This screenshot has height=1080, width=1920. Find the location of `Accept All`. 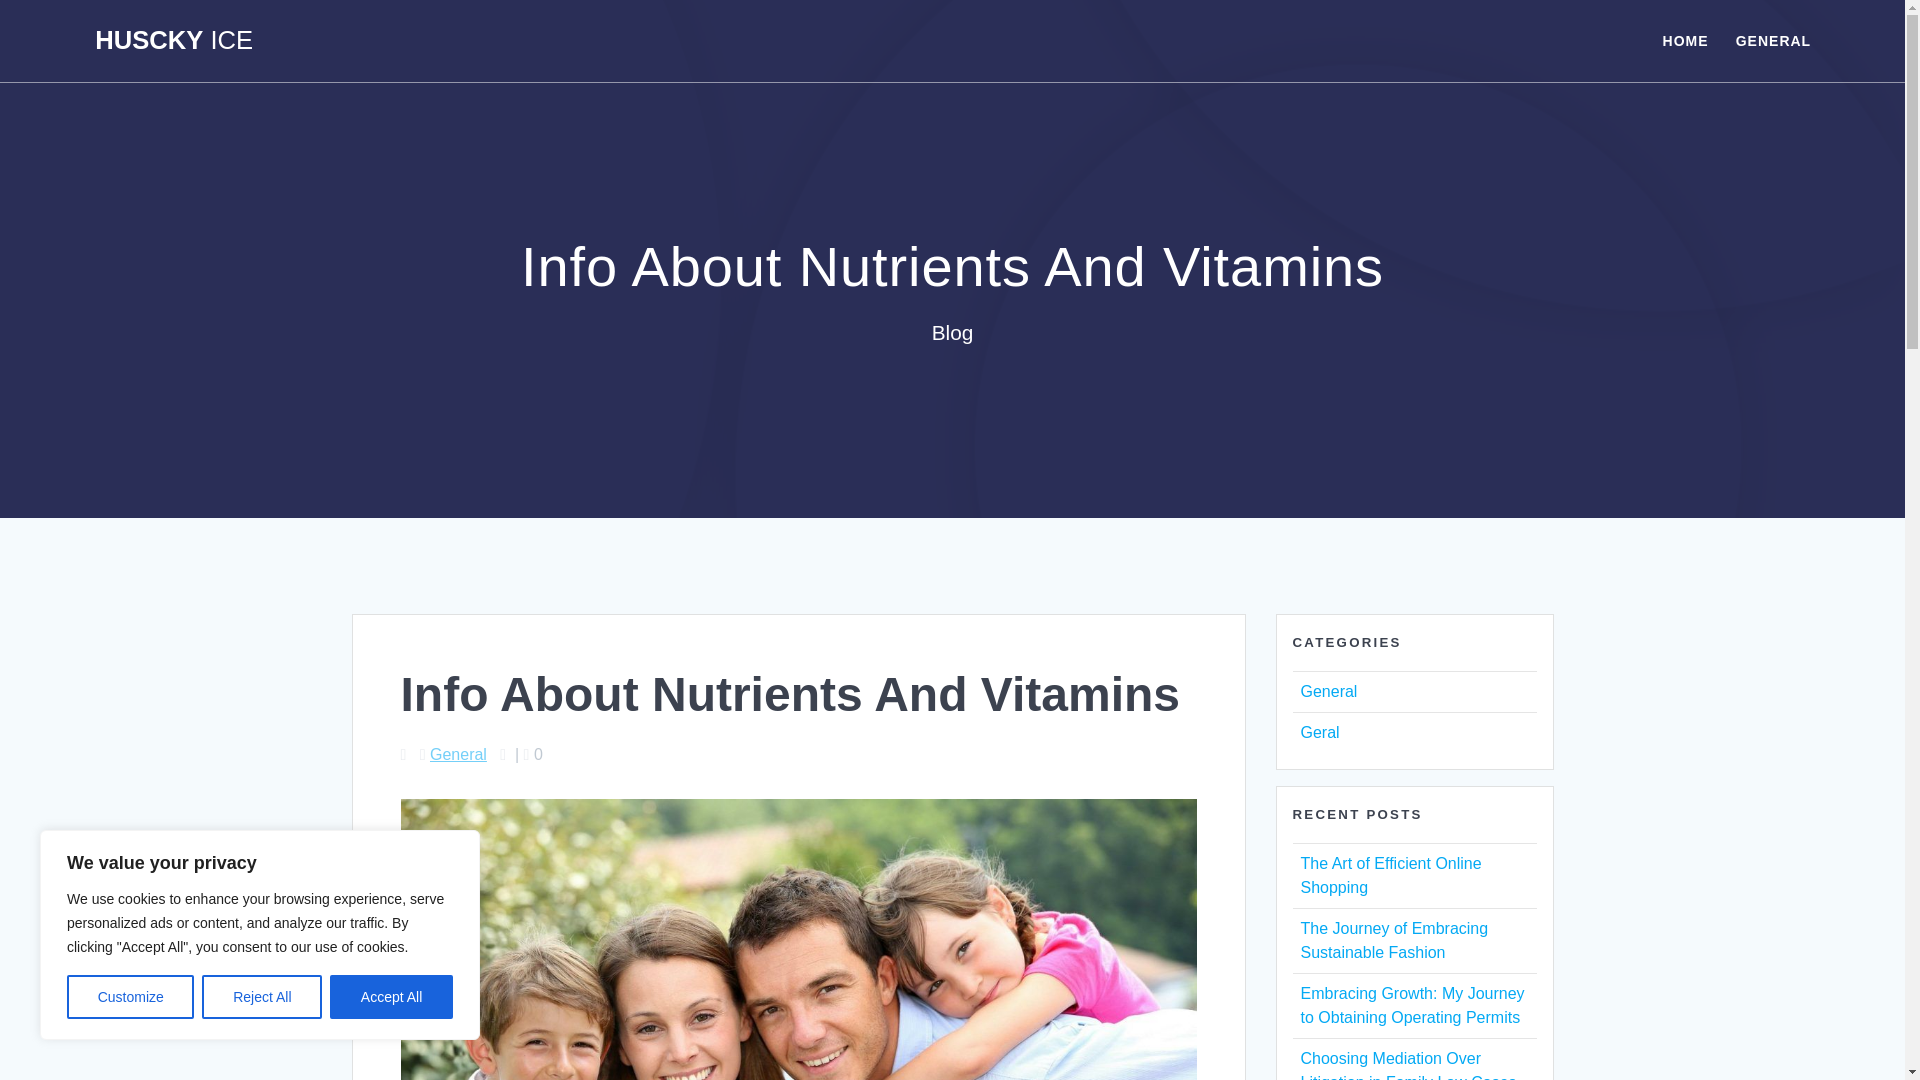

Accept All is located at coordinates (392, 997).